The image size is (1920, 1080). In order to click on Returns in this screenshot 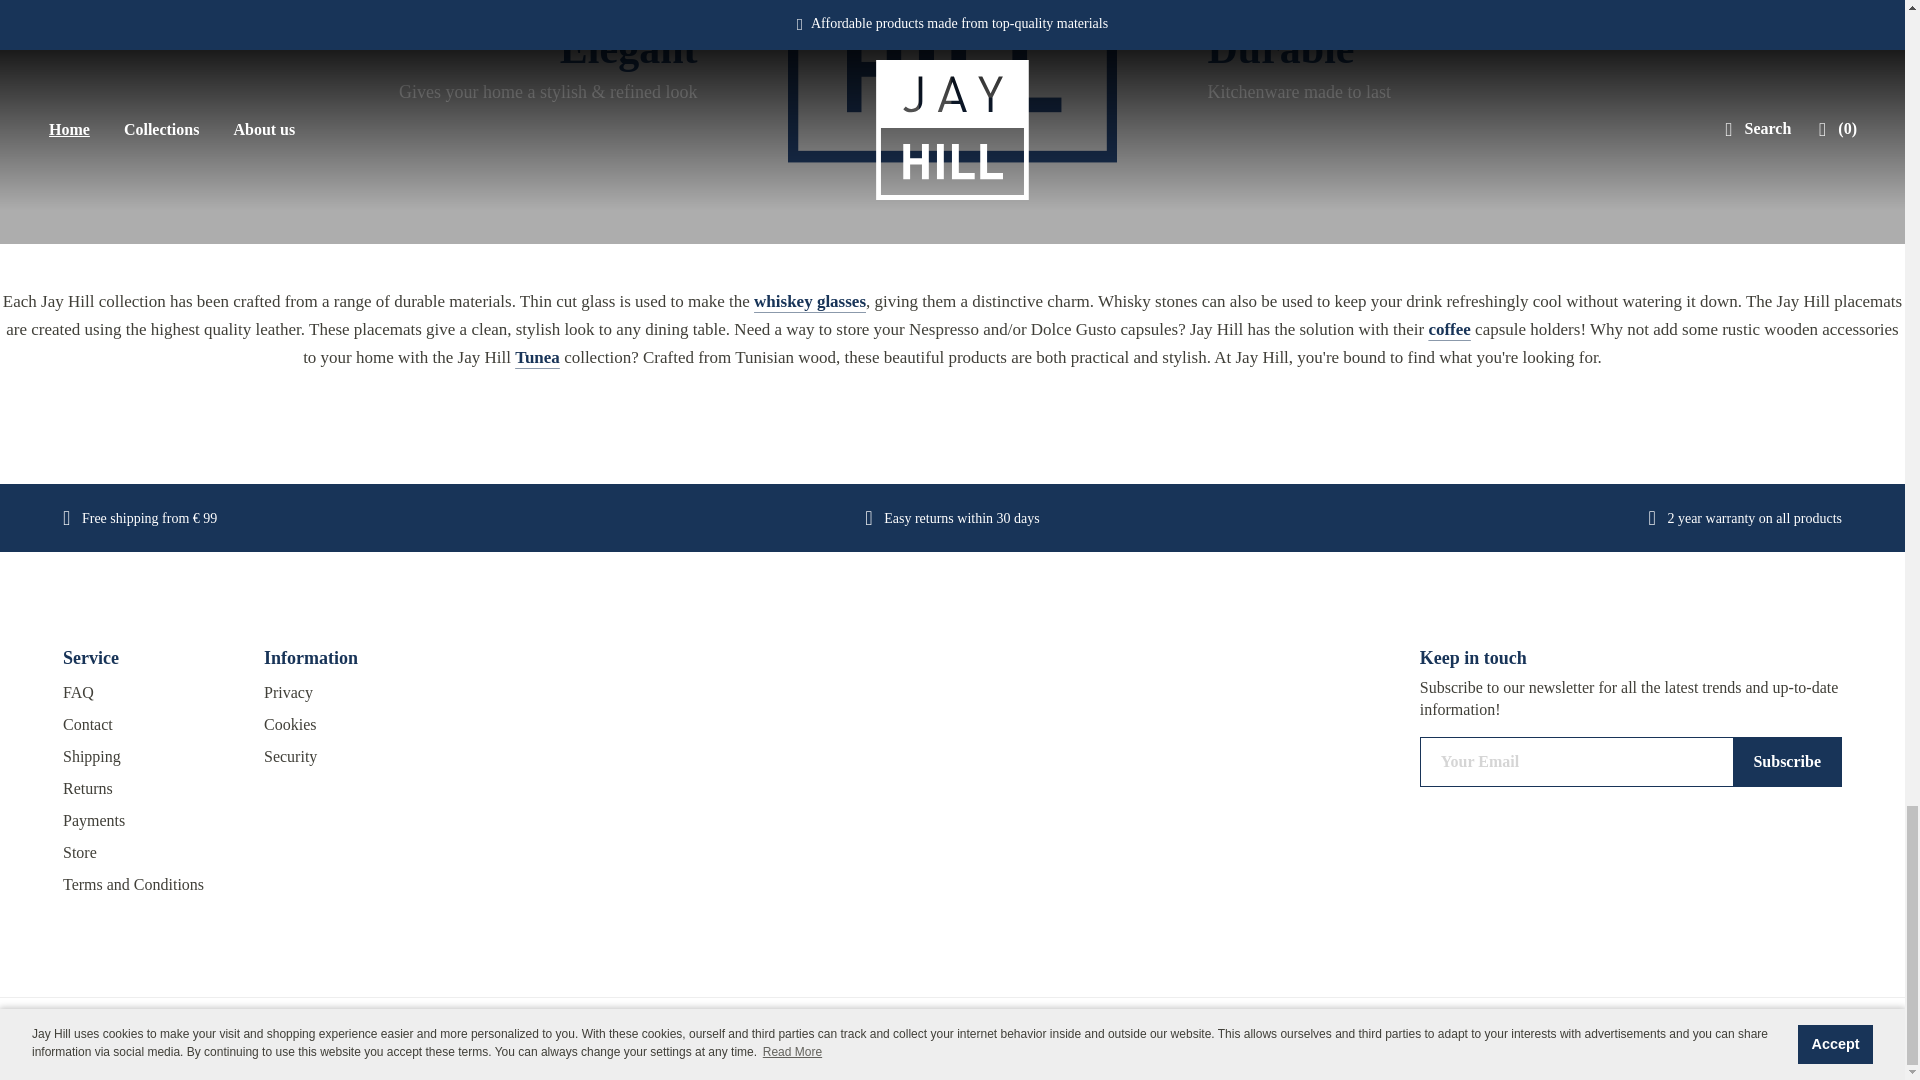, I will do `click(148, 788)`.